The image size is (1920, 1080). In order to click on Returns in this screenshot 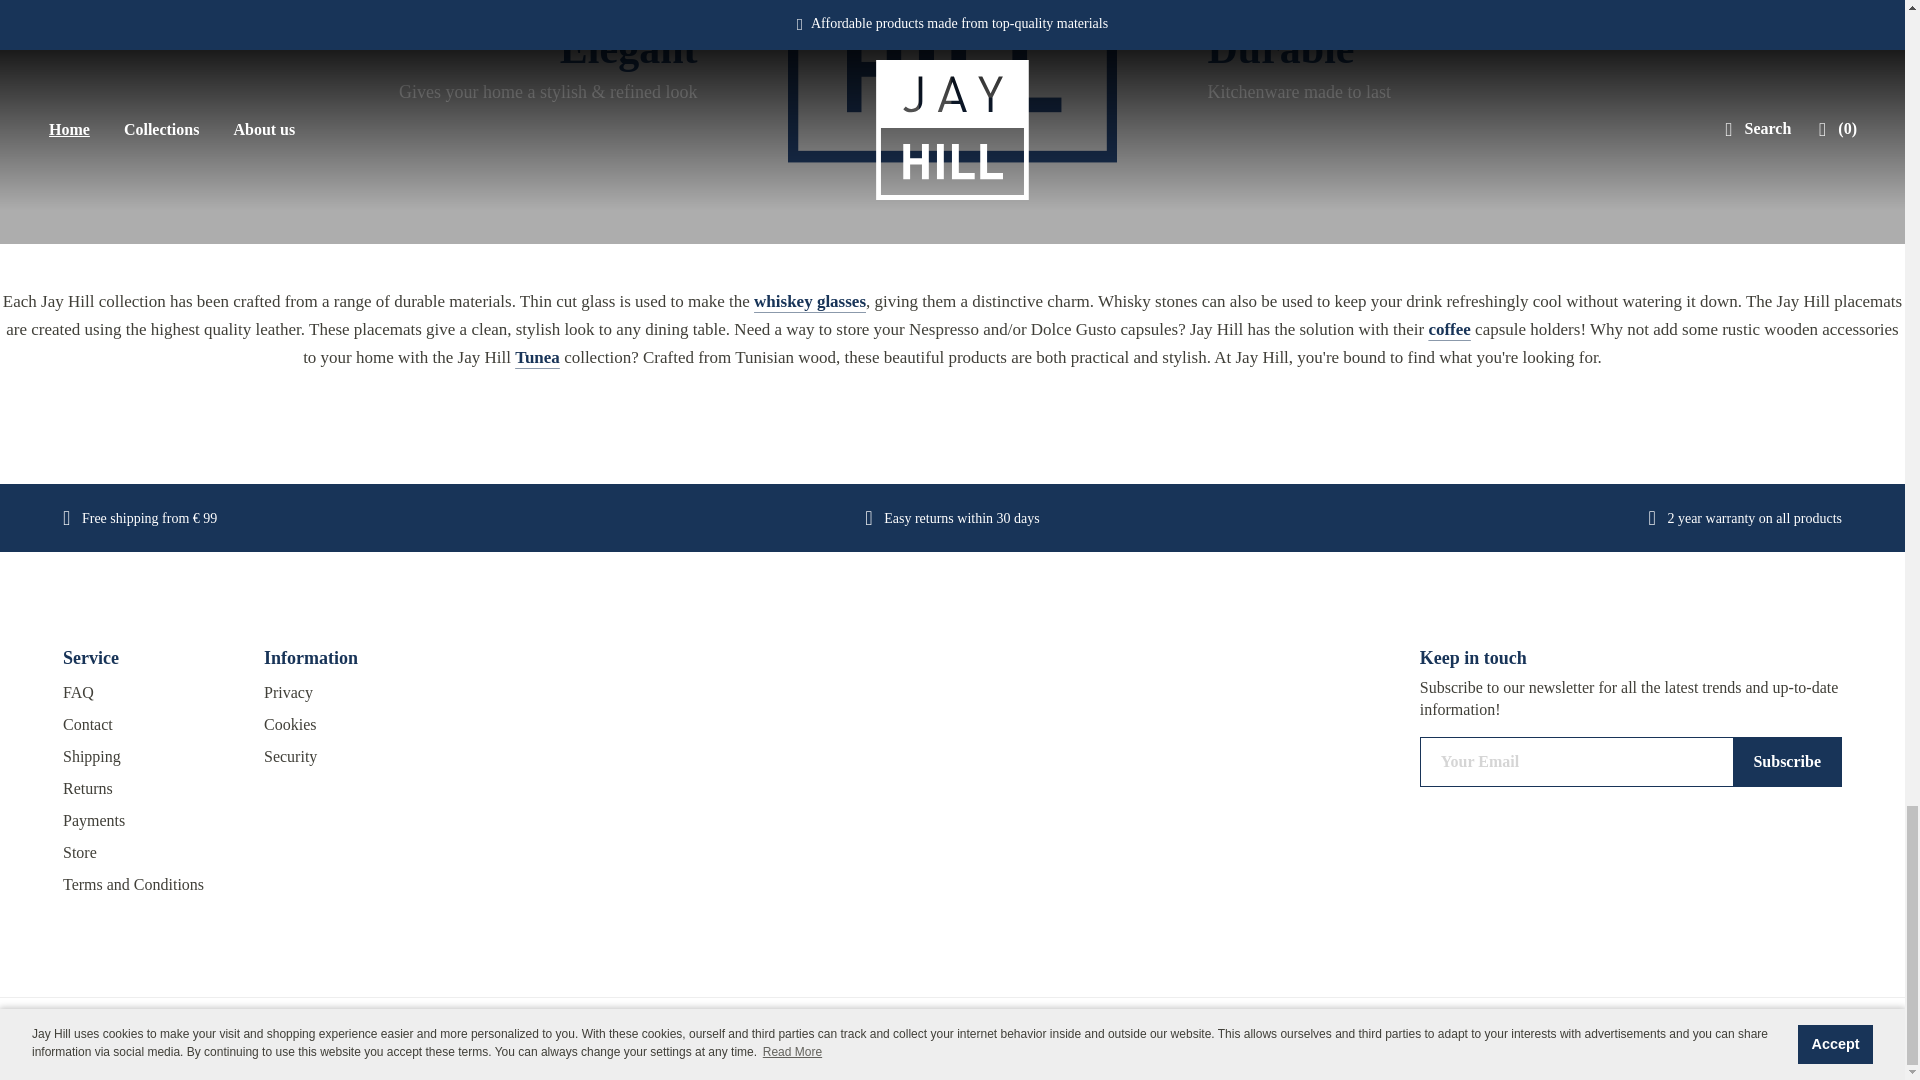, I will do `click(148, 788)`.